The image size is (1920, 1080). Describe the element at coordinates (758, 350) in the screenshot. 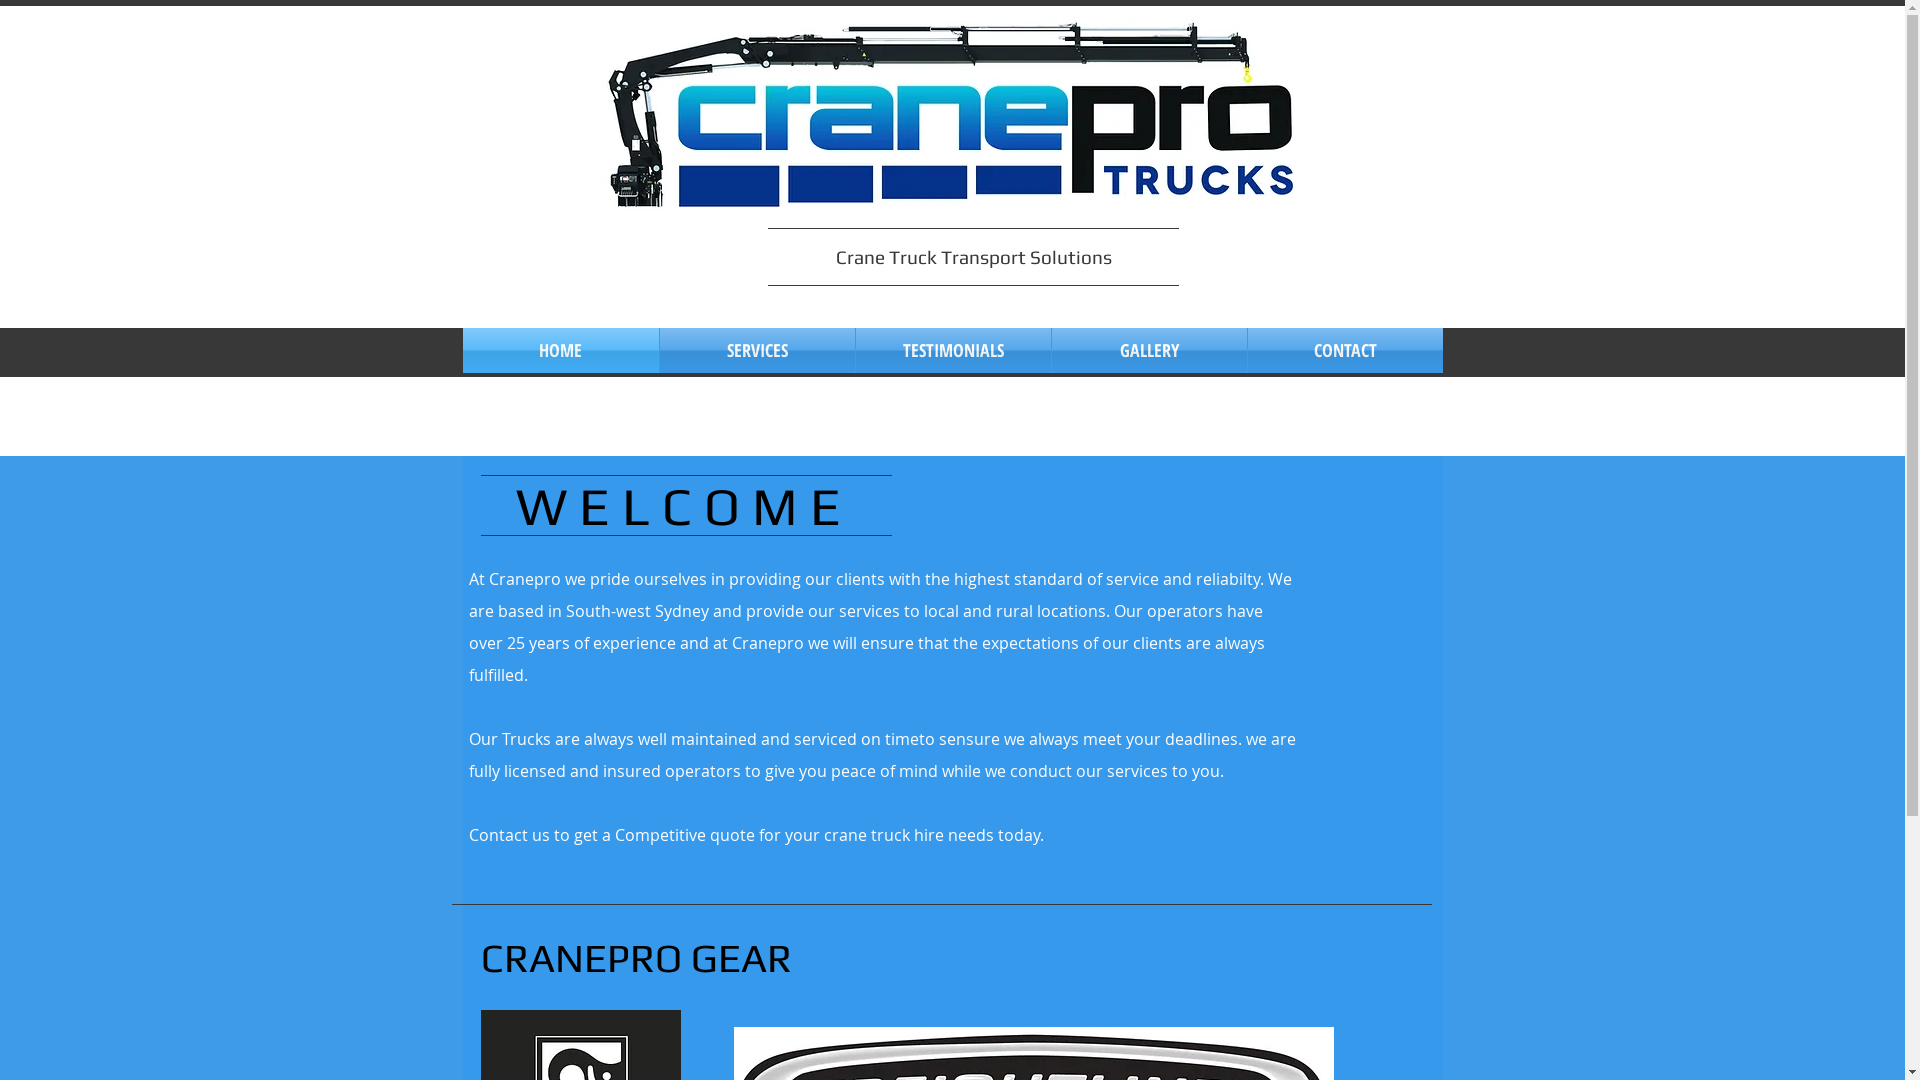

I see `SERVICES` at that location.